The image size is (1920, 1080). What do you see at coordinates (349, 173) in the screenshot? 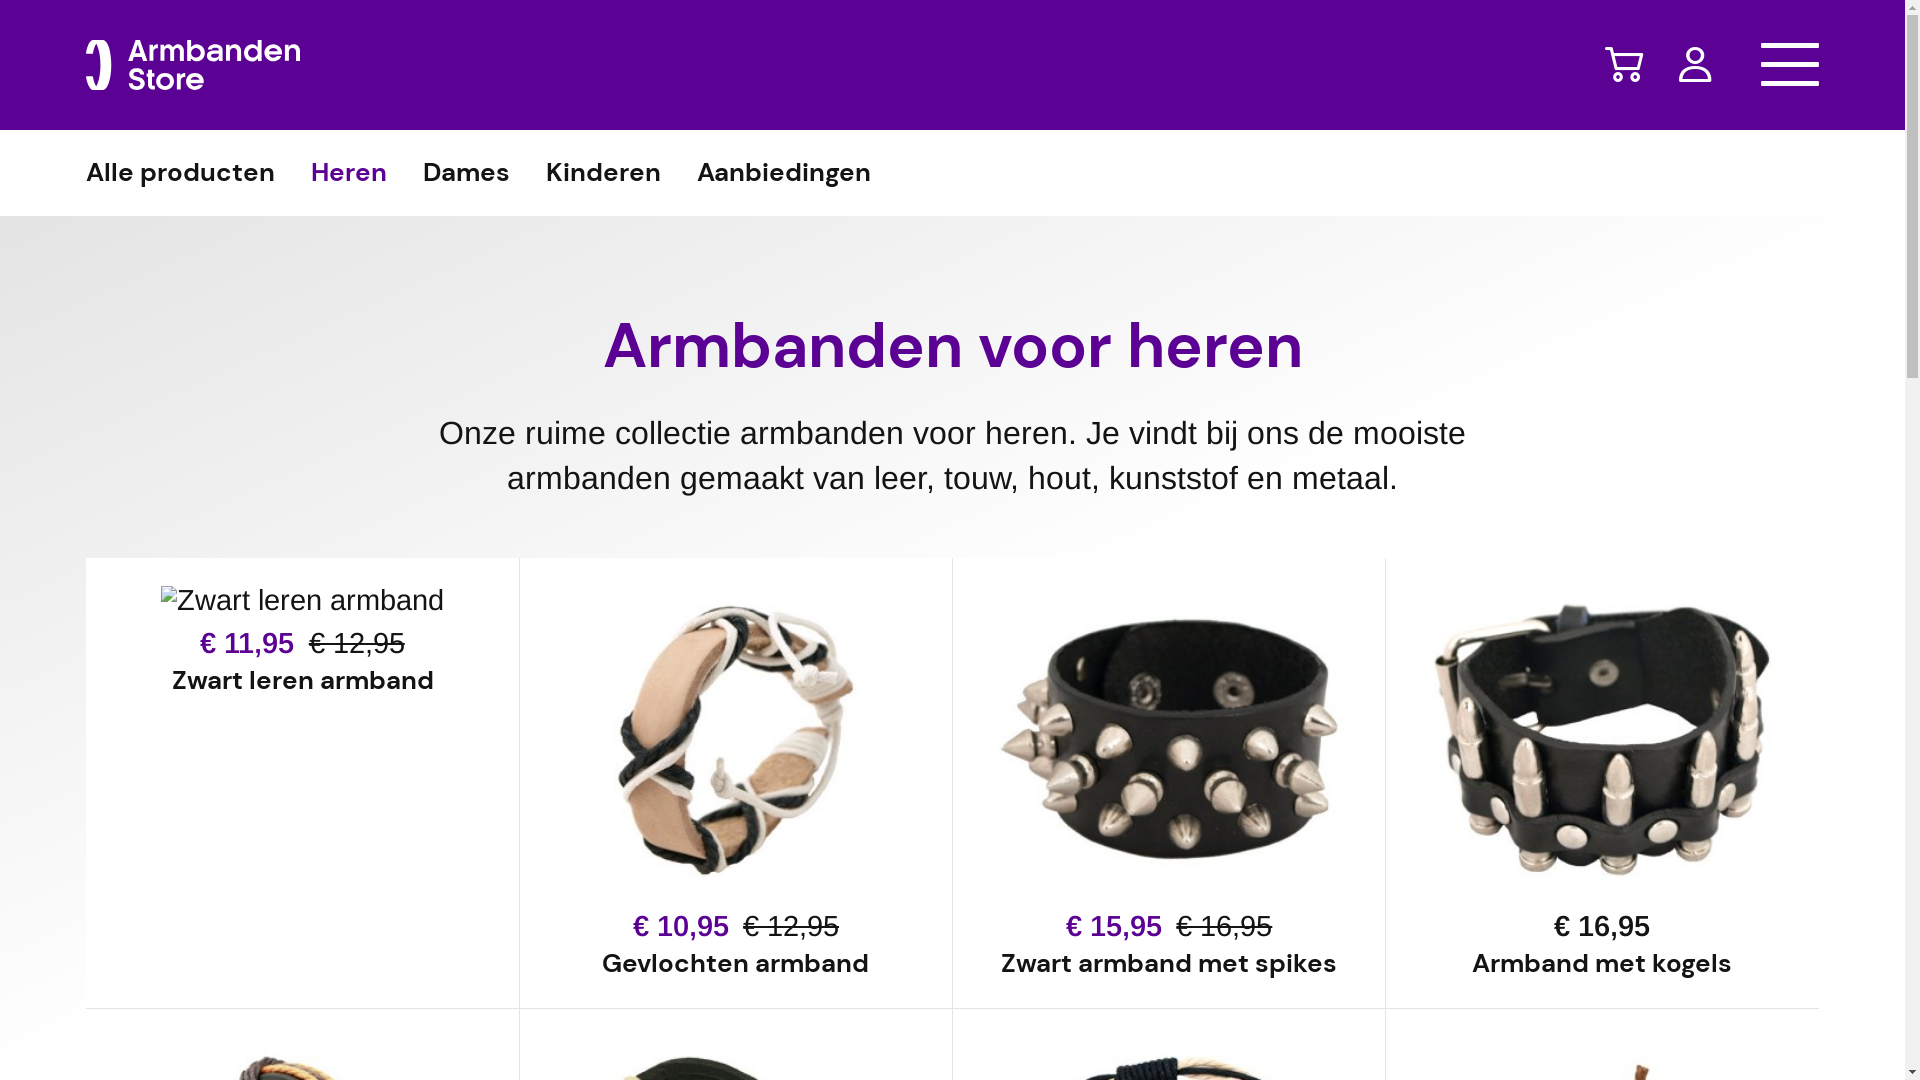
I see `Heren` at bounding box center [349, 173].